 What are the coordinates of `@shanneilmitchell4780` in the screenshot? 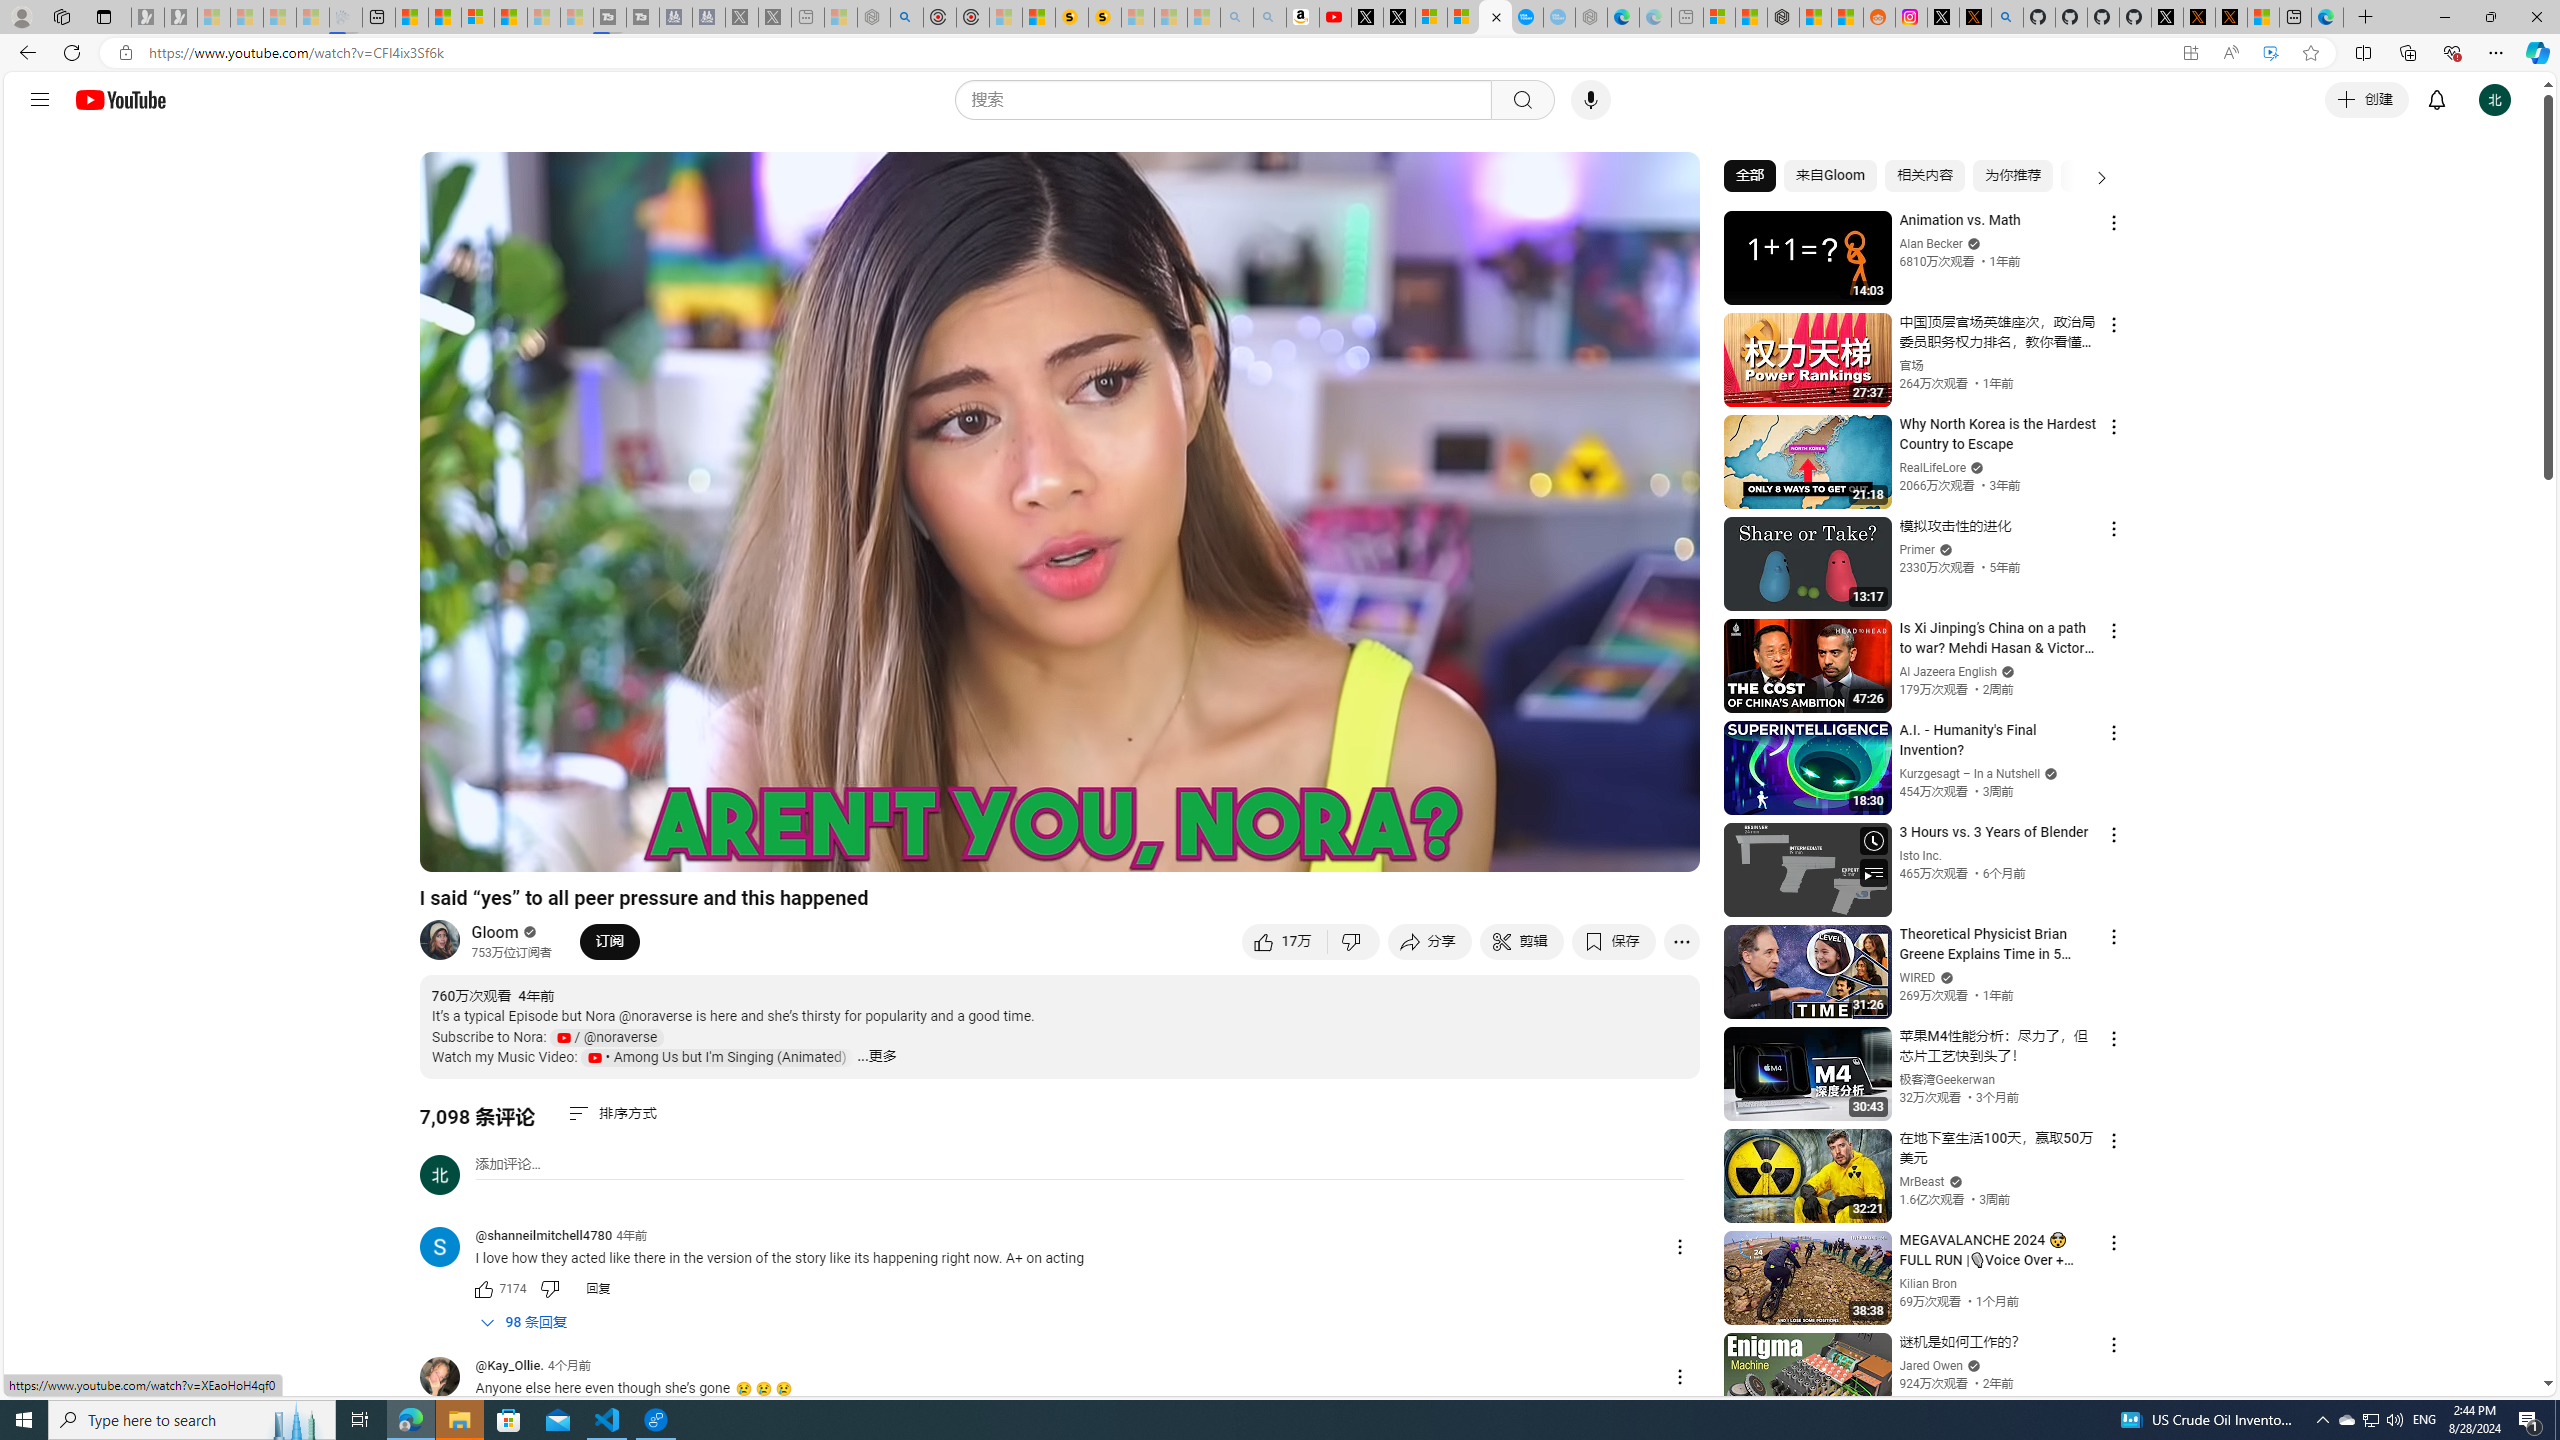 It's located at (448, 1248).